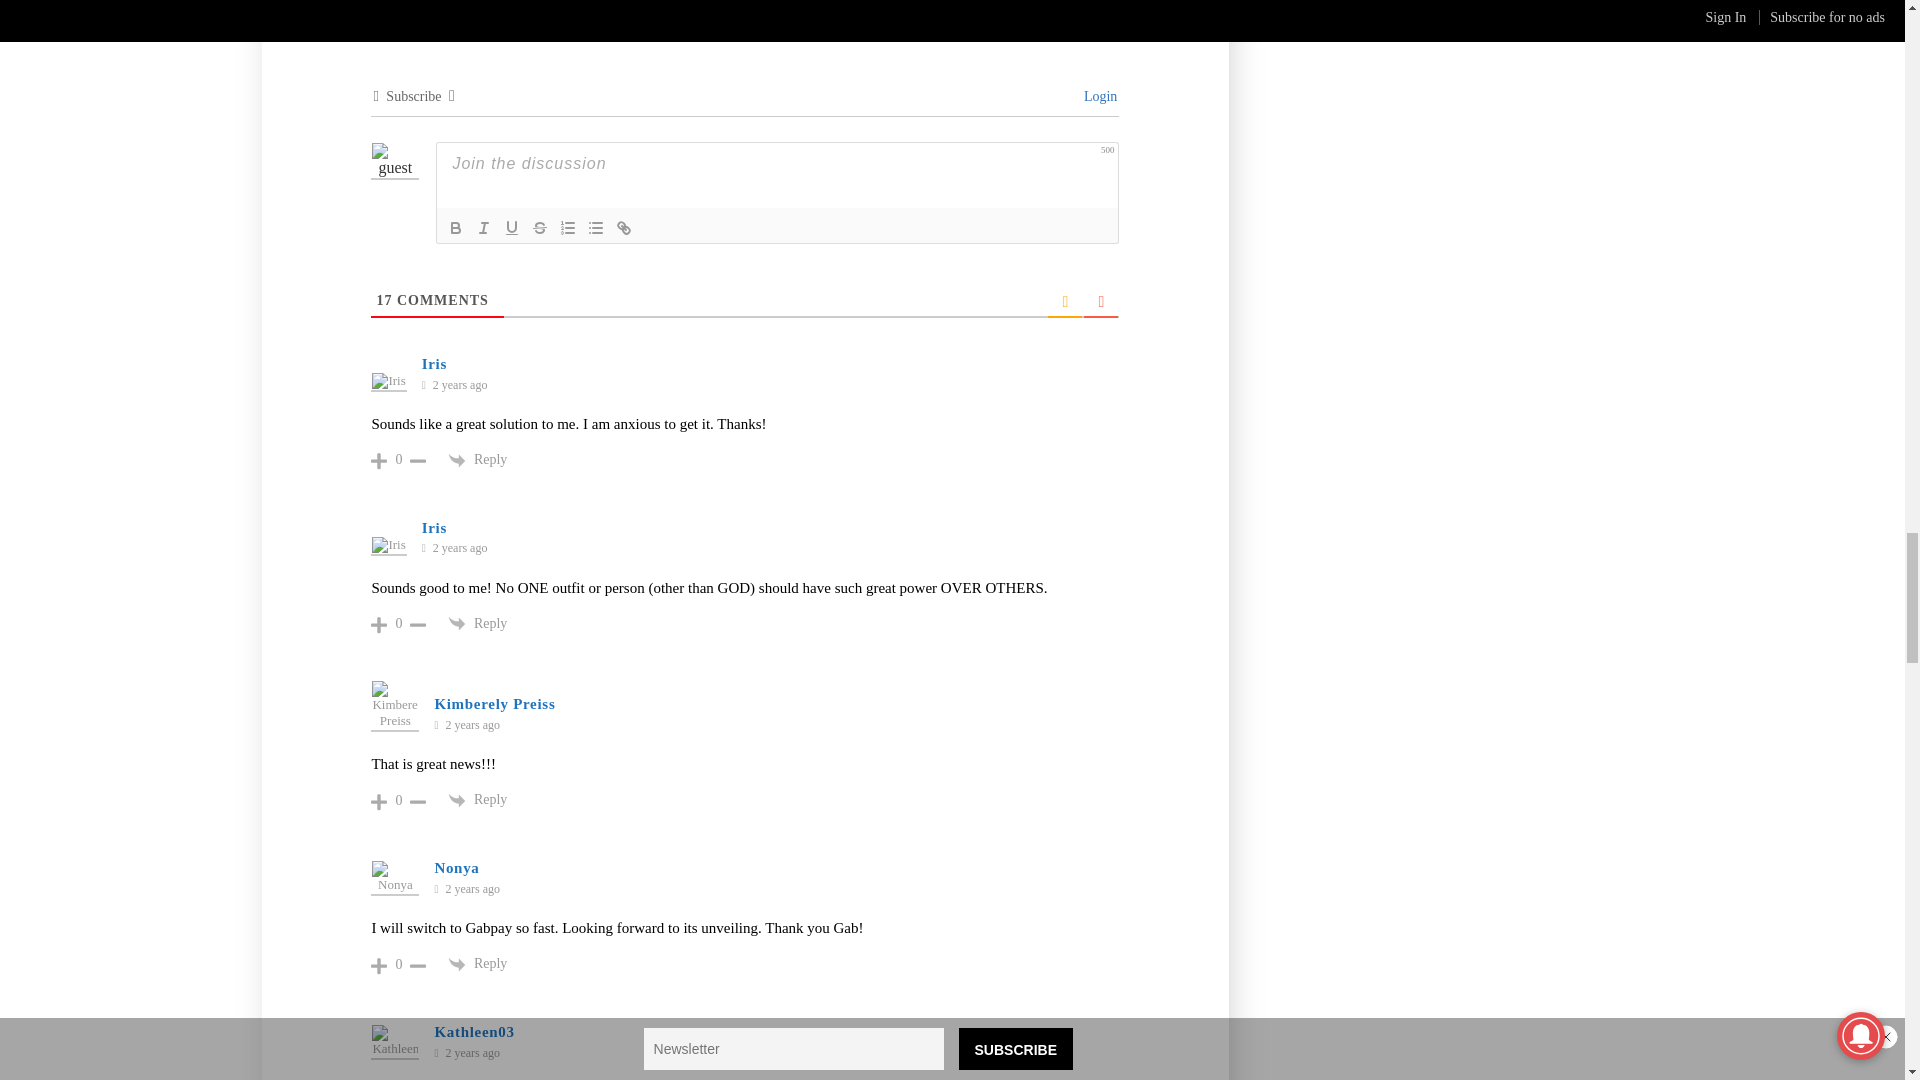 The height and width of the screenshot is (1080, 1920). Describe the element at coordinates (456, 228) in the screenshot. I see `Bold` at that location.